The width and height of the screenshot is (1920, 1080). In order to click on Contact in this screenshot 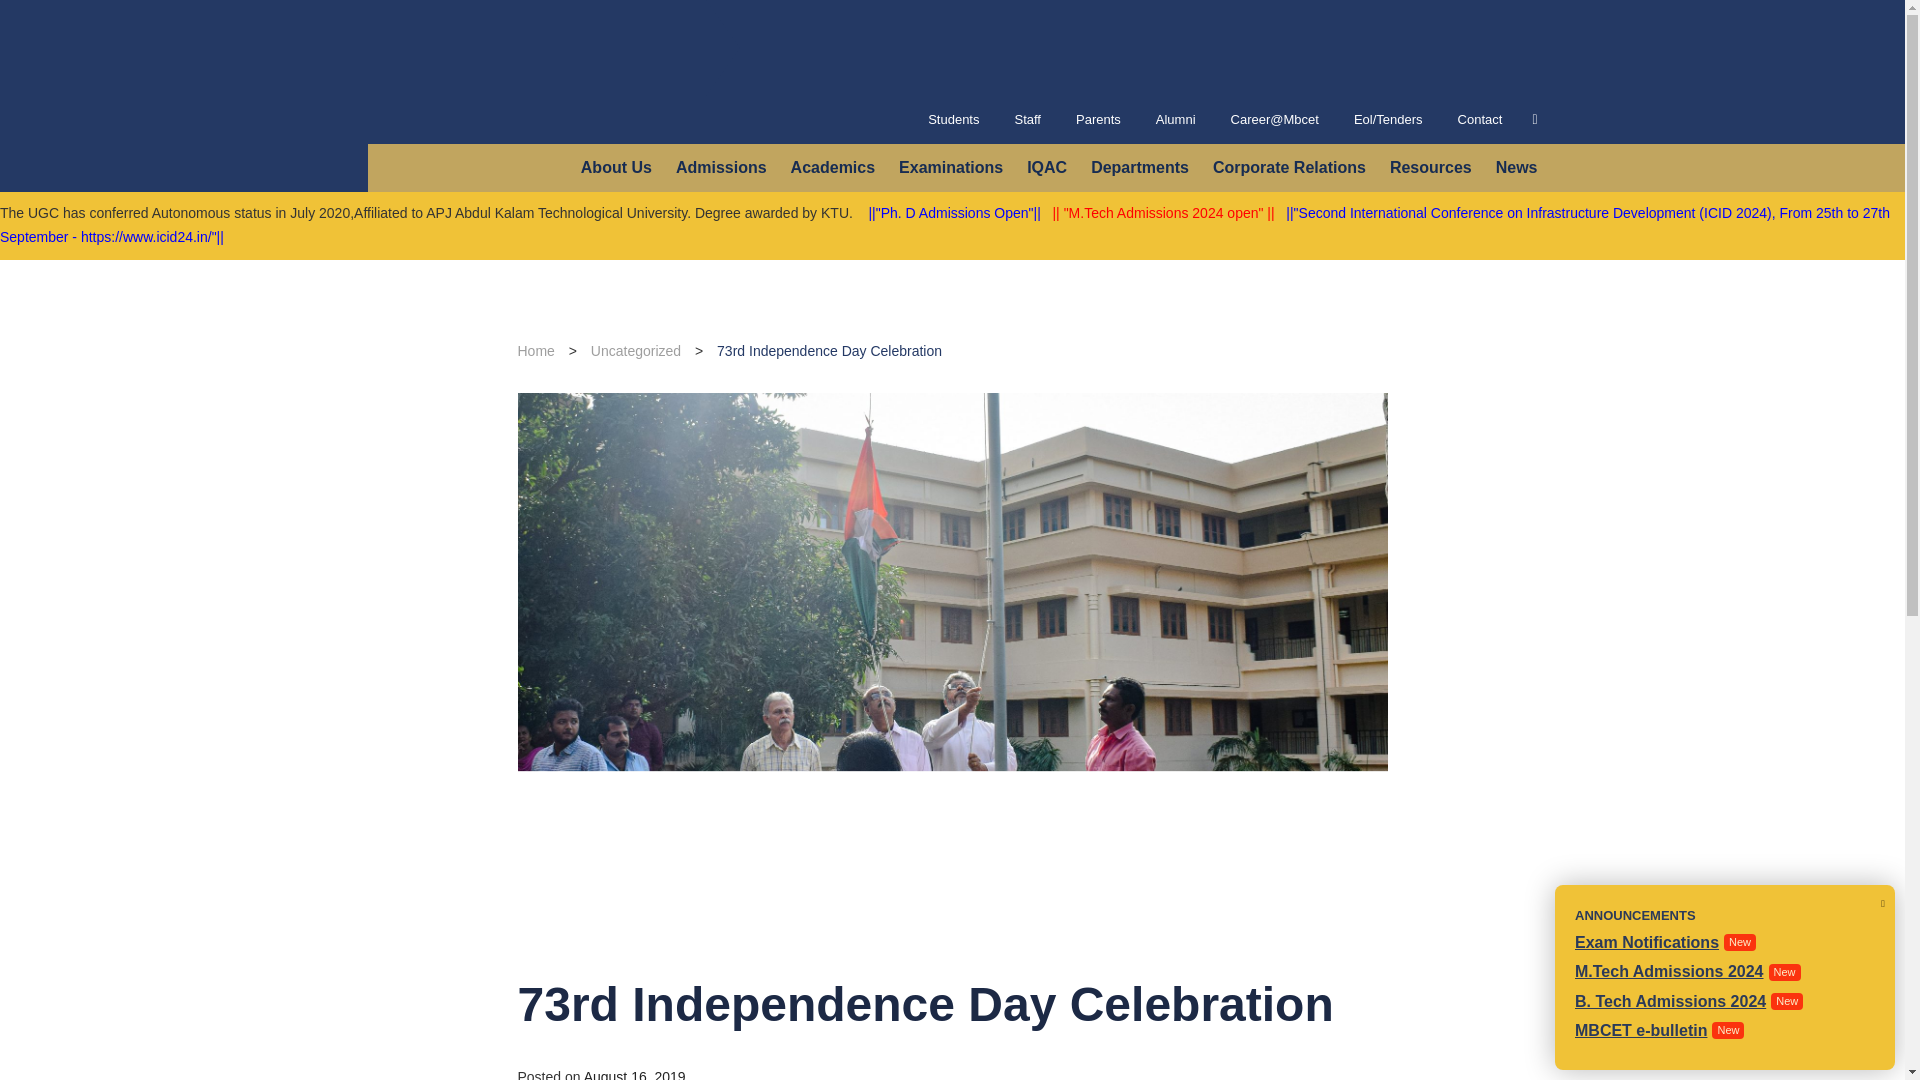, I will do `click(1480, 120)`.